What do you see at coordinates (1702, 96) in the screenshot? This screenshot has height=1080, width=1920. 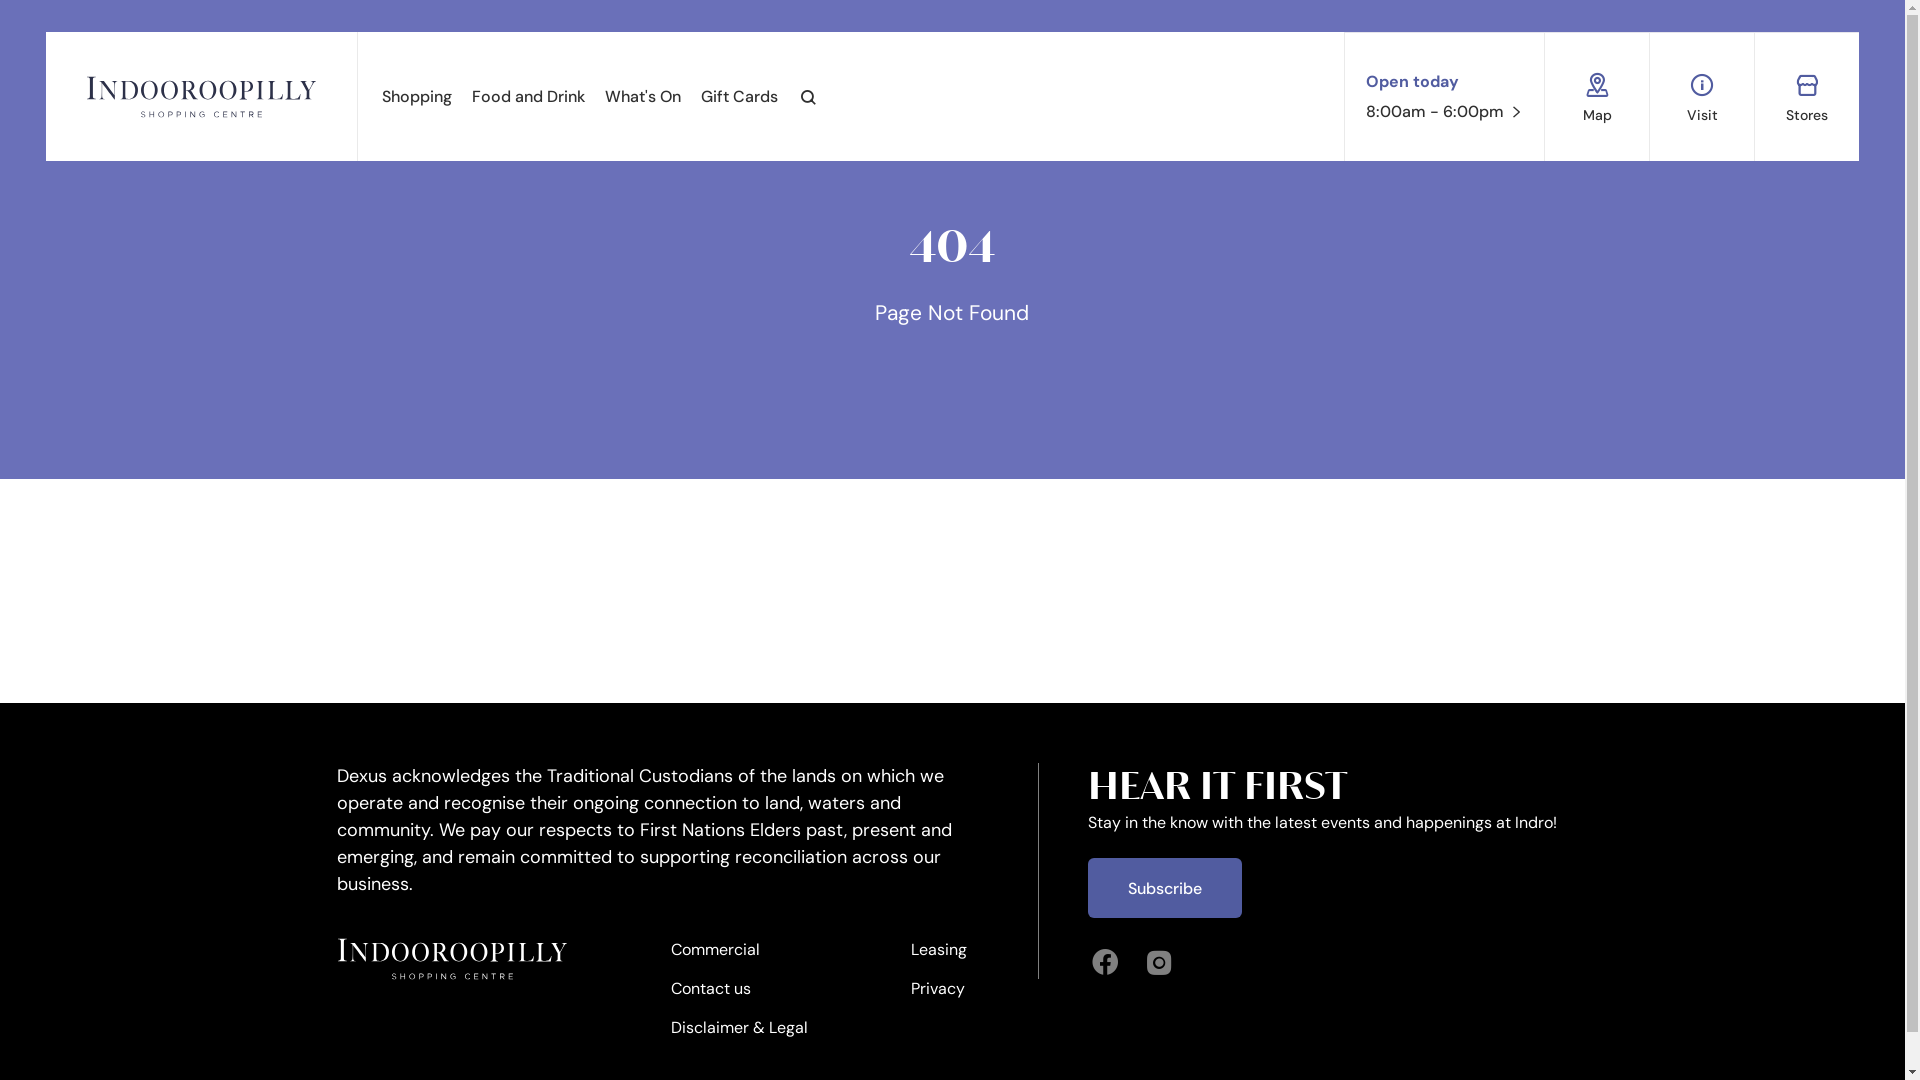 I see `Visit` at bounding box center [1702, 96].